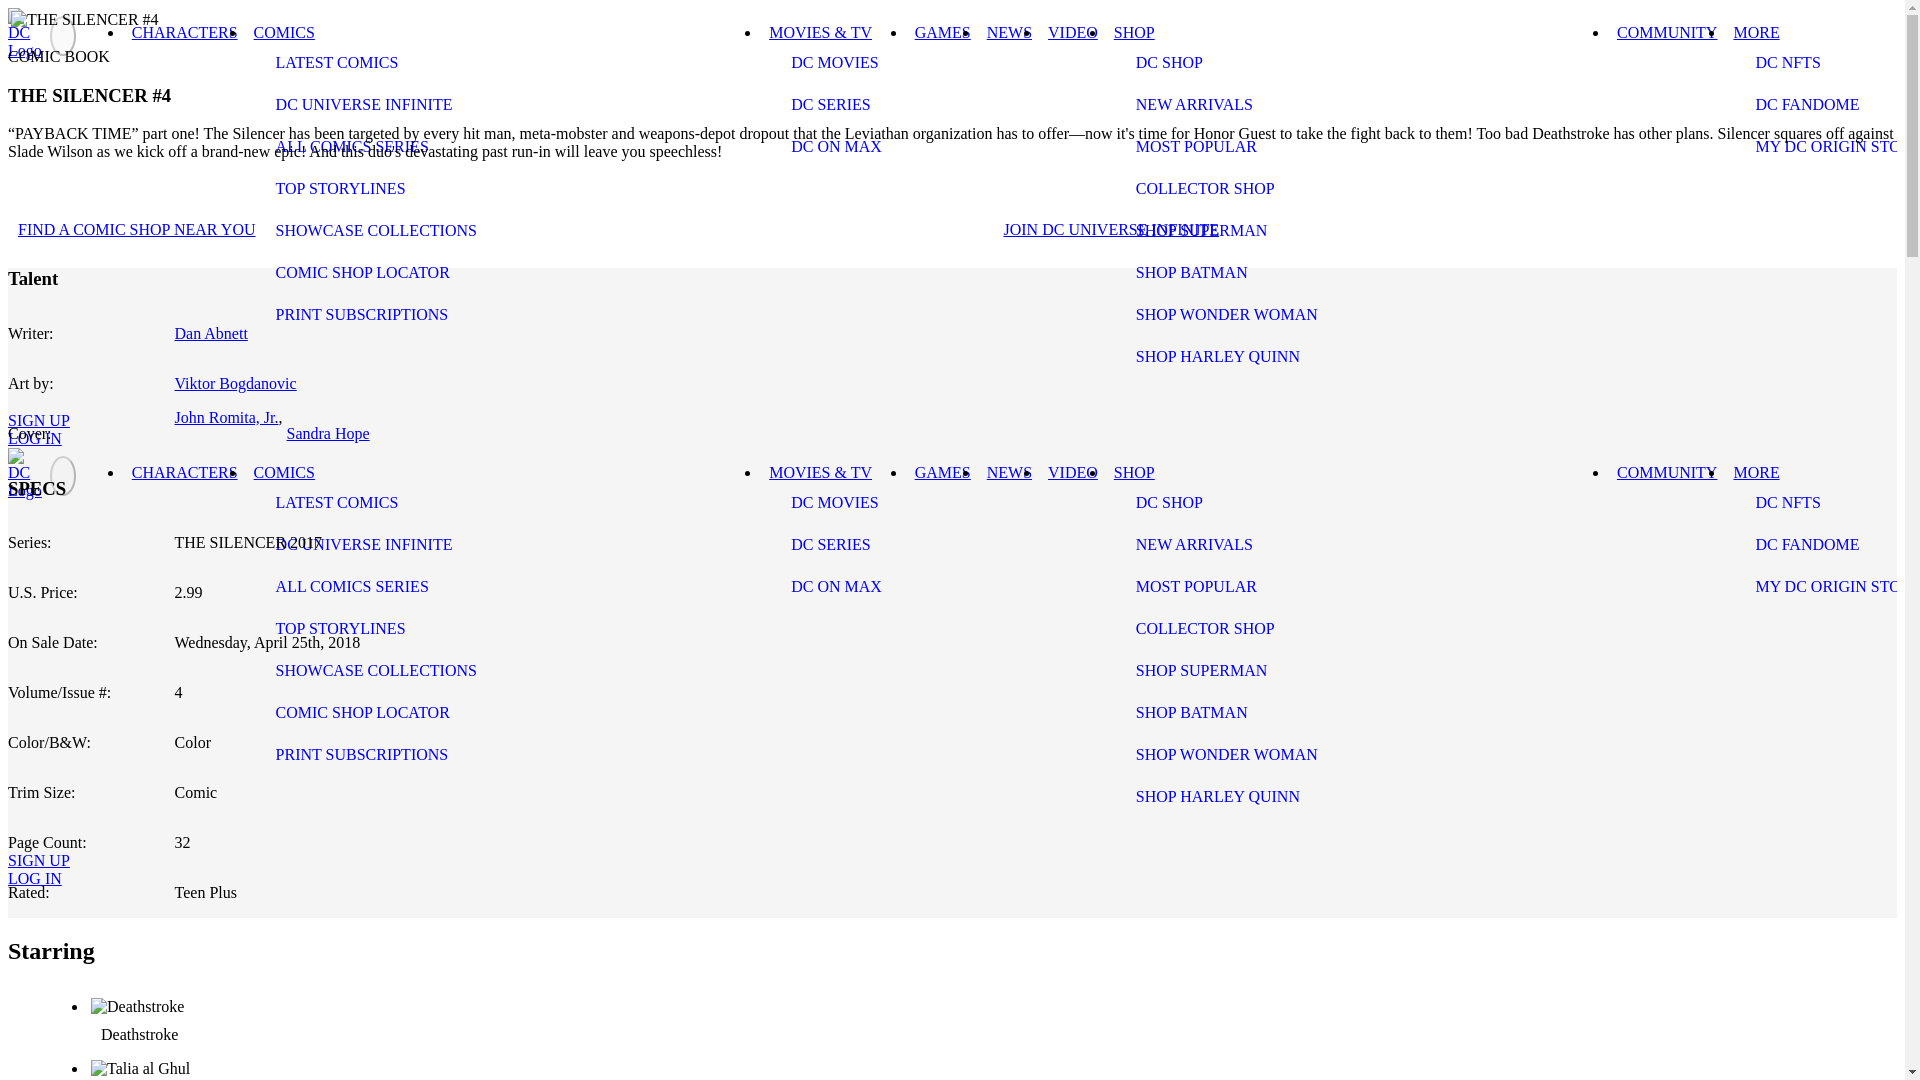  What do you see at coordinates (975, 1070) in the screenshot?
I see `Talia al Ghul` at bounding box center [975, 1070].